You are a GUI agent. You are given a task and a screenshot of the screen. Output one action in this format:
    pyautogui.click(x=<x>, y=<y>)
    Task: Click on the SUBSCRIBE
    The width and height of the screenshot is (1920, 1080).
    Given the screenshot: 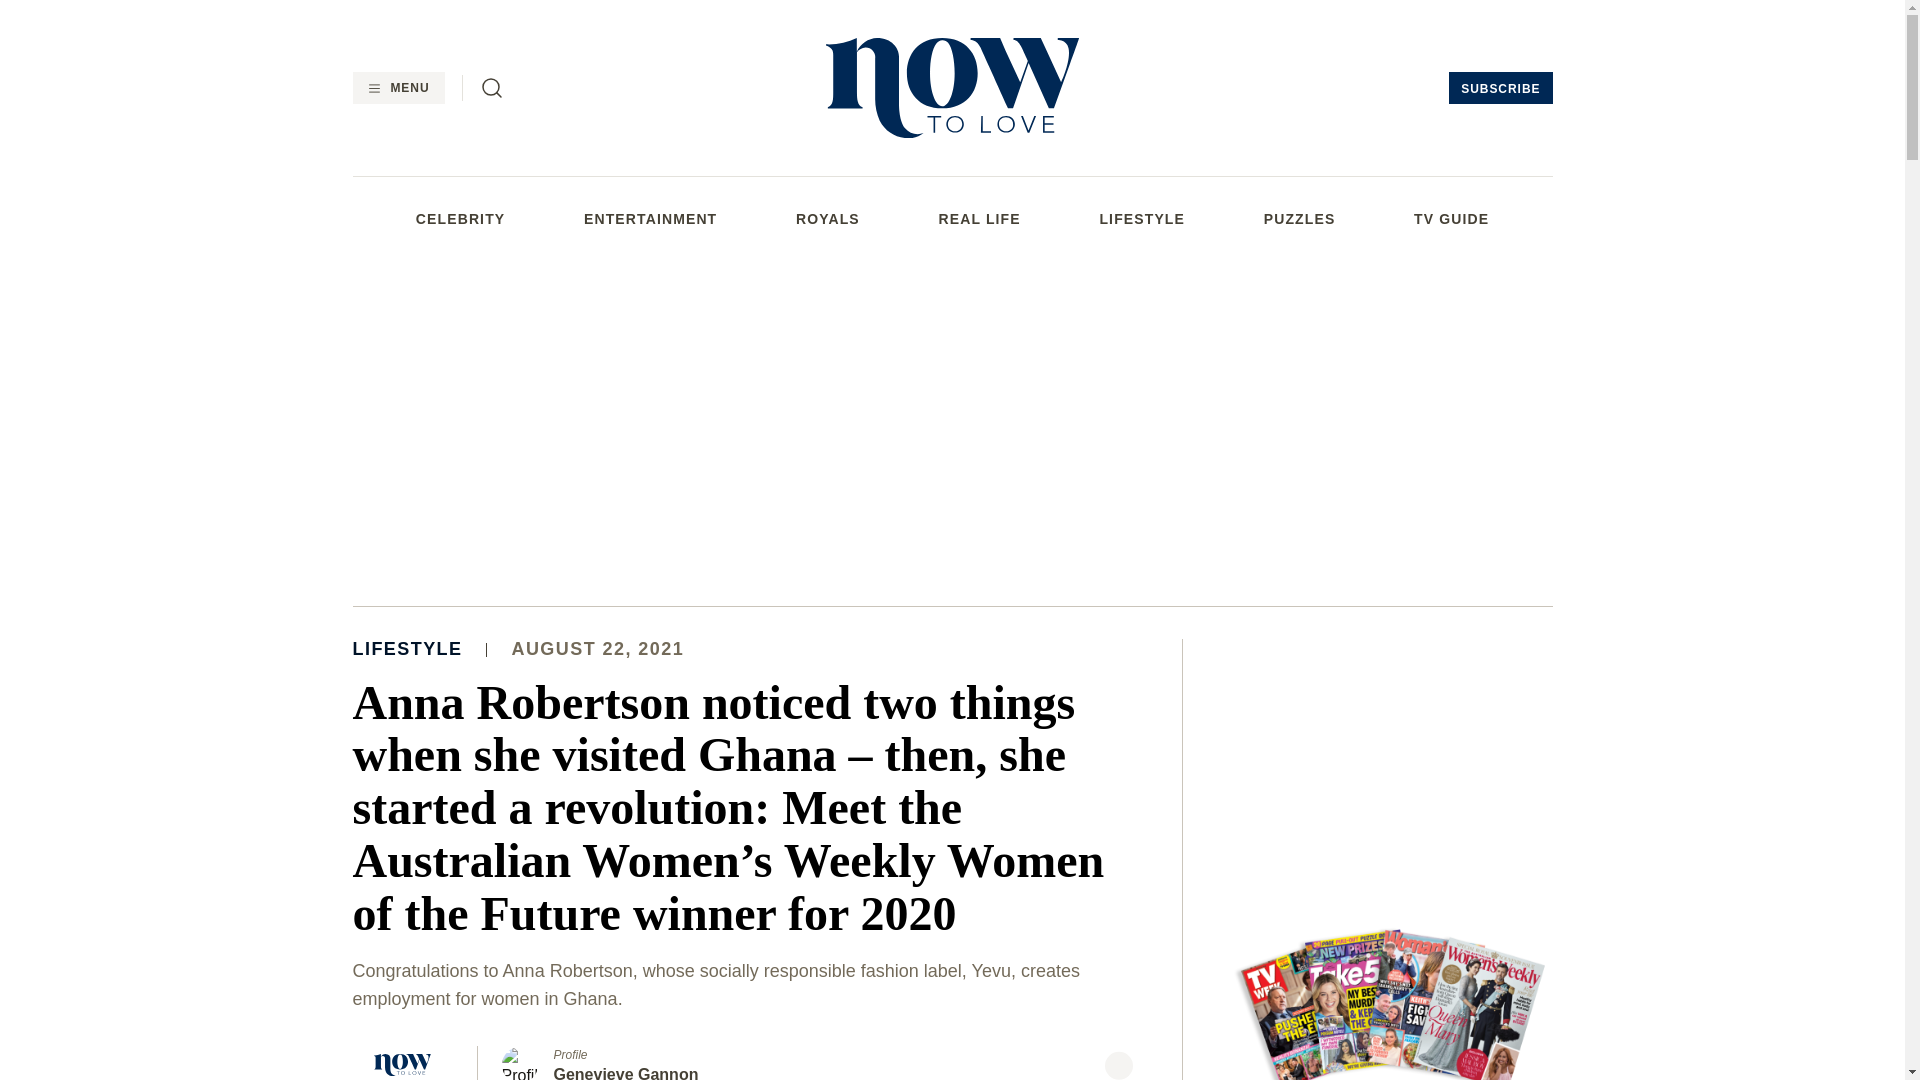 What is the action you would take?
    pyautogui.click(x=1500, y=88)
    